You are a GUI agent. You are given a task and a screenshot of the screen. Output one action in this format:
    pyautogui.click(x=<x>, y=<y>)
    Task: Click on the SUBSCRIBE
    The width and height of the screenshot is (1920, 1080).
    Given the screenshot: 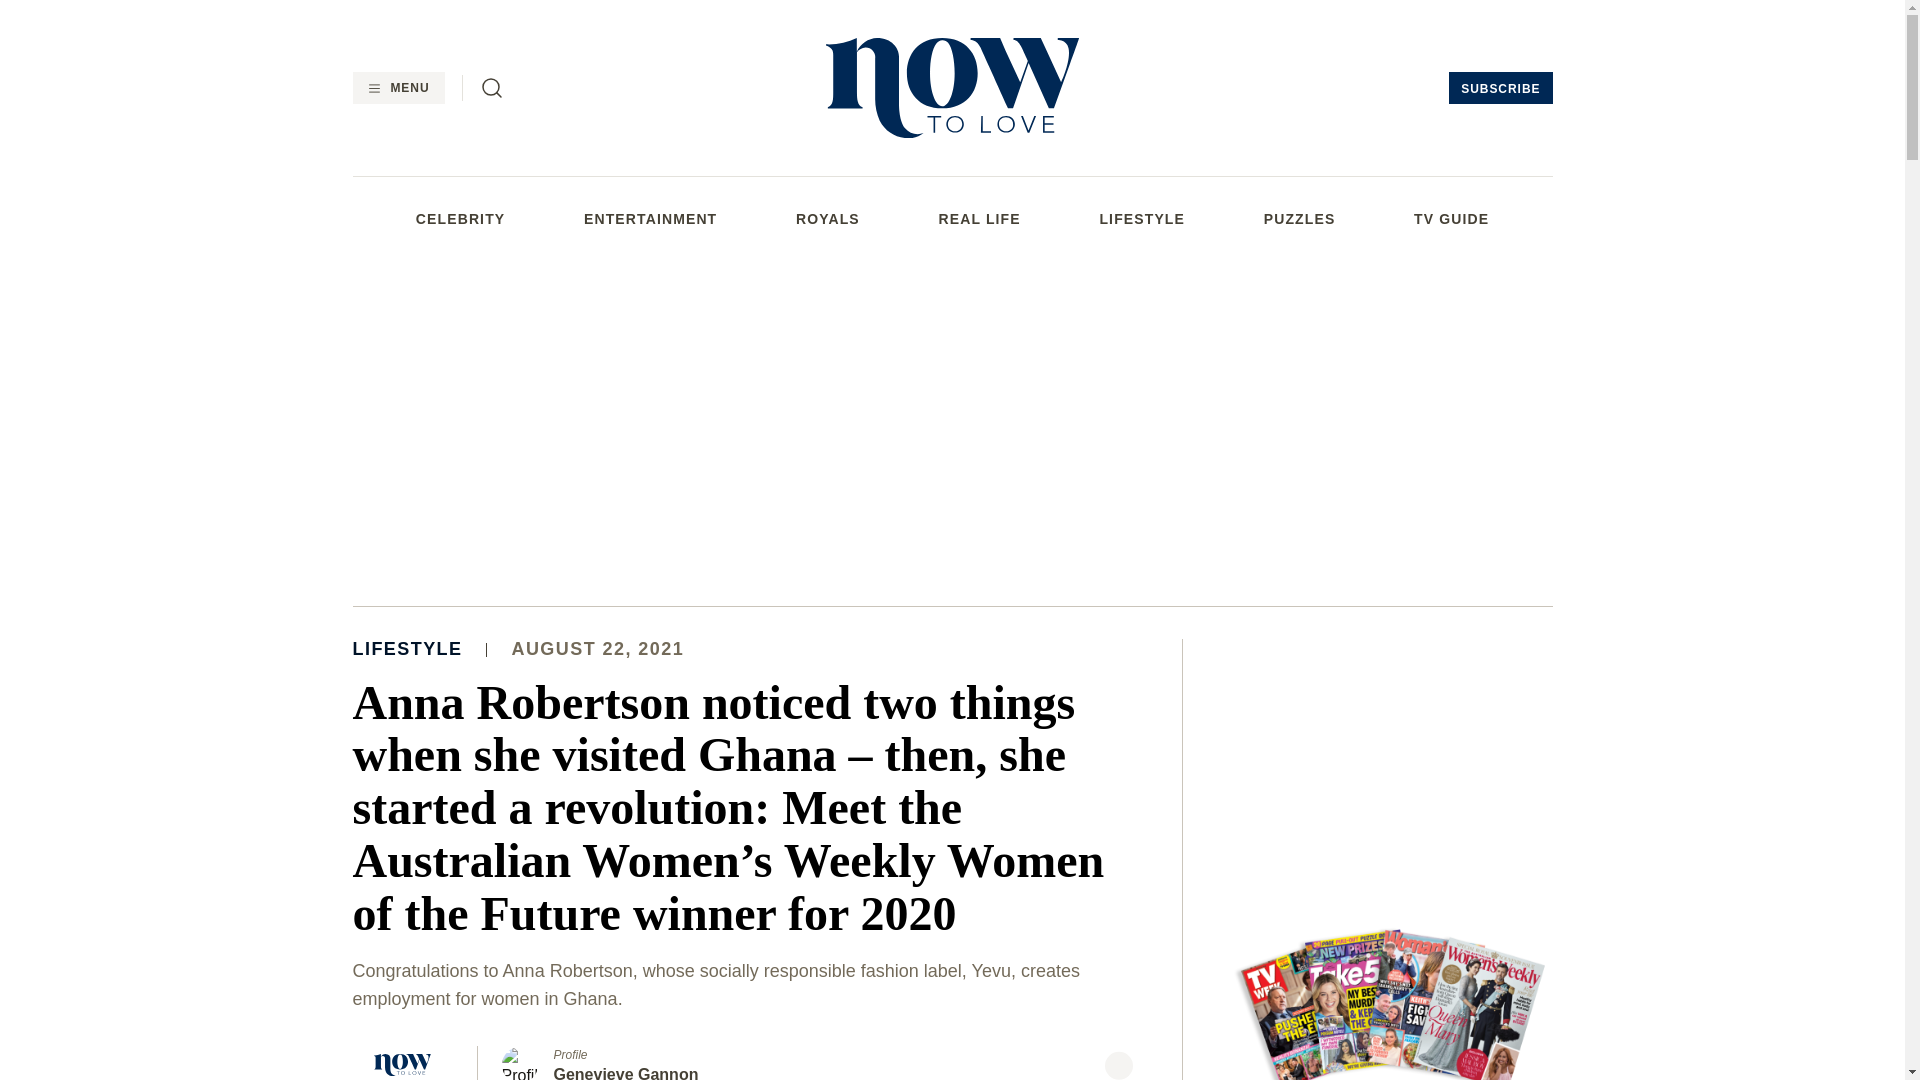 What is the action you would take?
    pyautogui.click(x=1500, y=88)
    